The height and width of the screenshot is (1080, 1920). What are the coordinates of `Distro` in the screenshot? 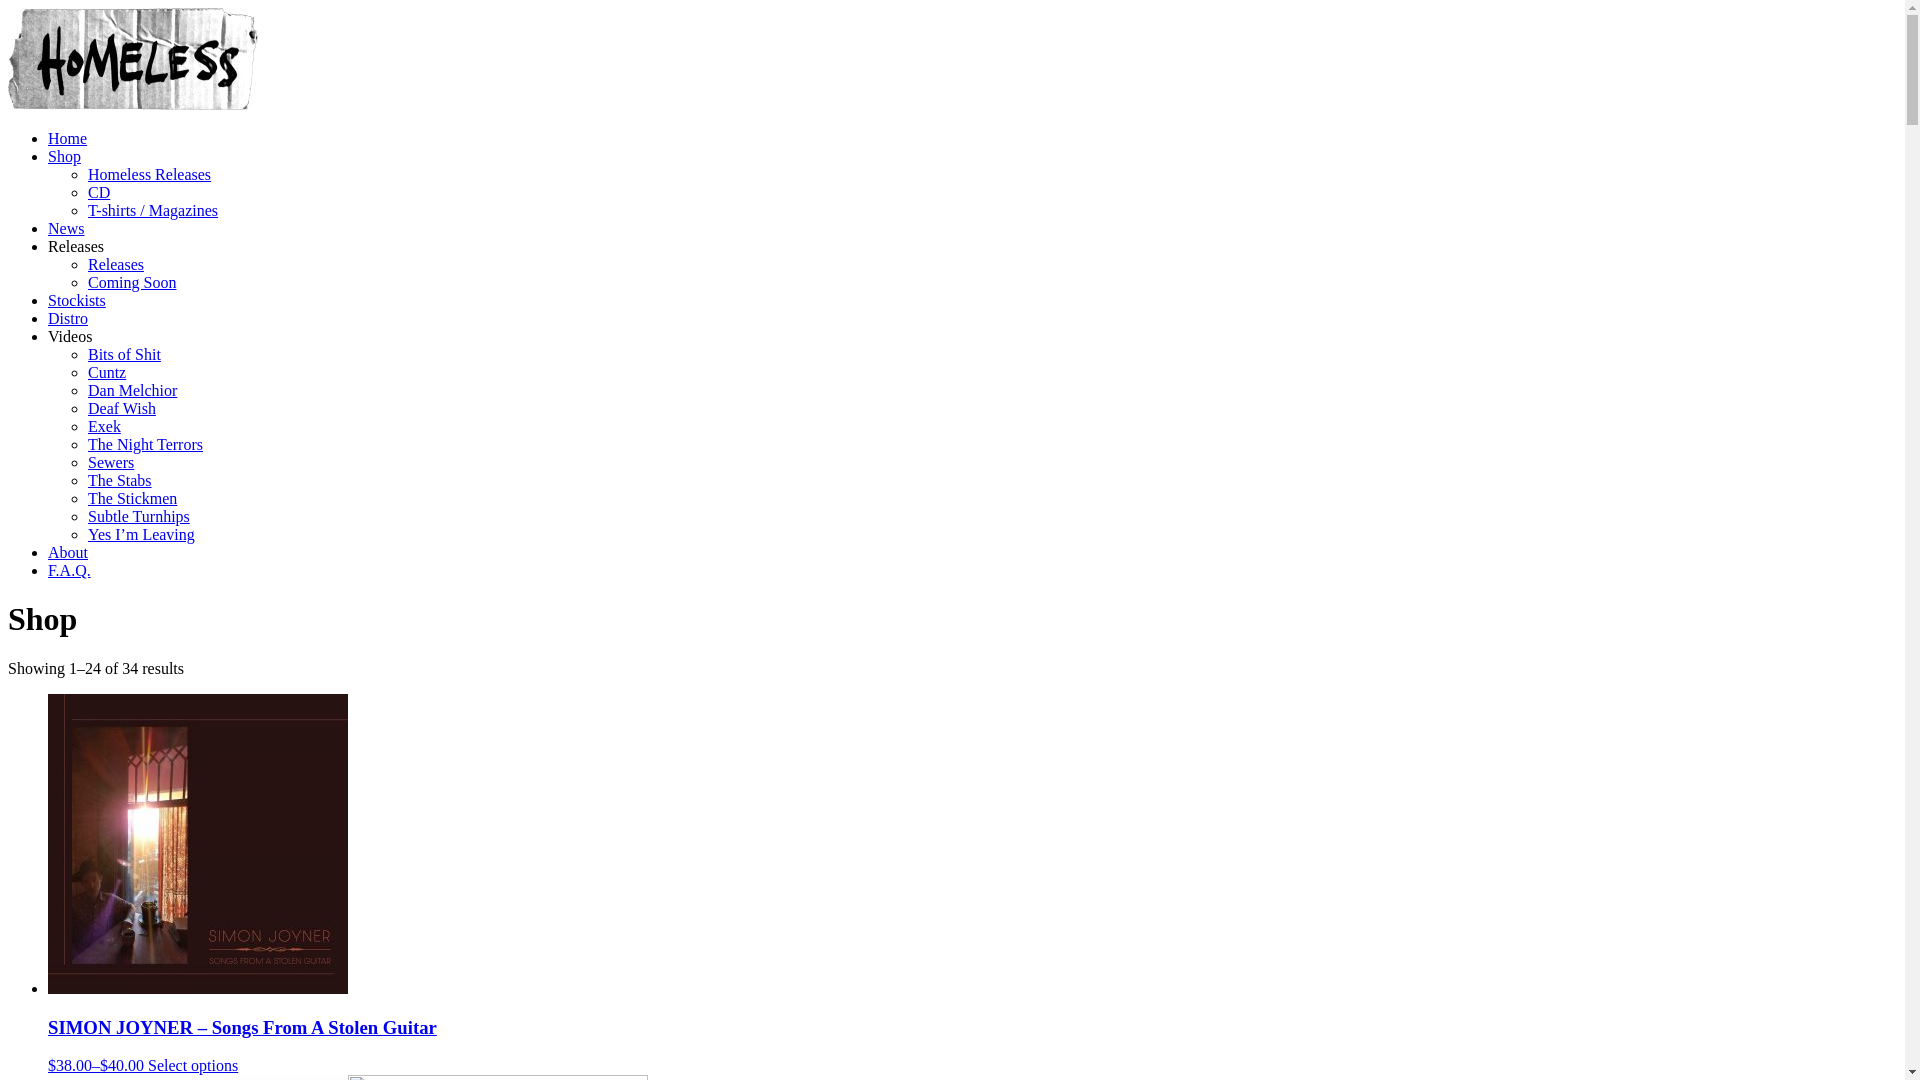 It's located at (68, 318).